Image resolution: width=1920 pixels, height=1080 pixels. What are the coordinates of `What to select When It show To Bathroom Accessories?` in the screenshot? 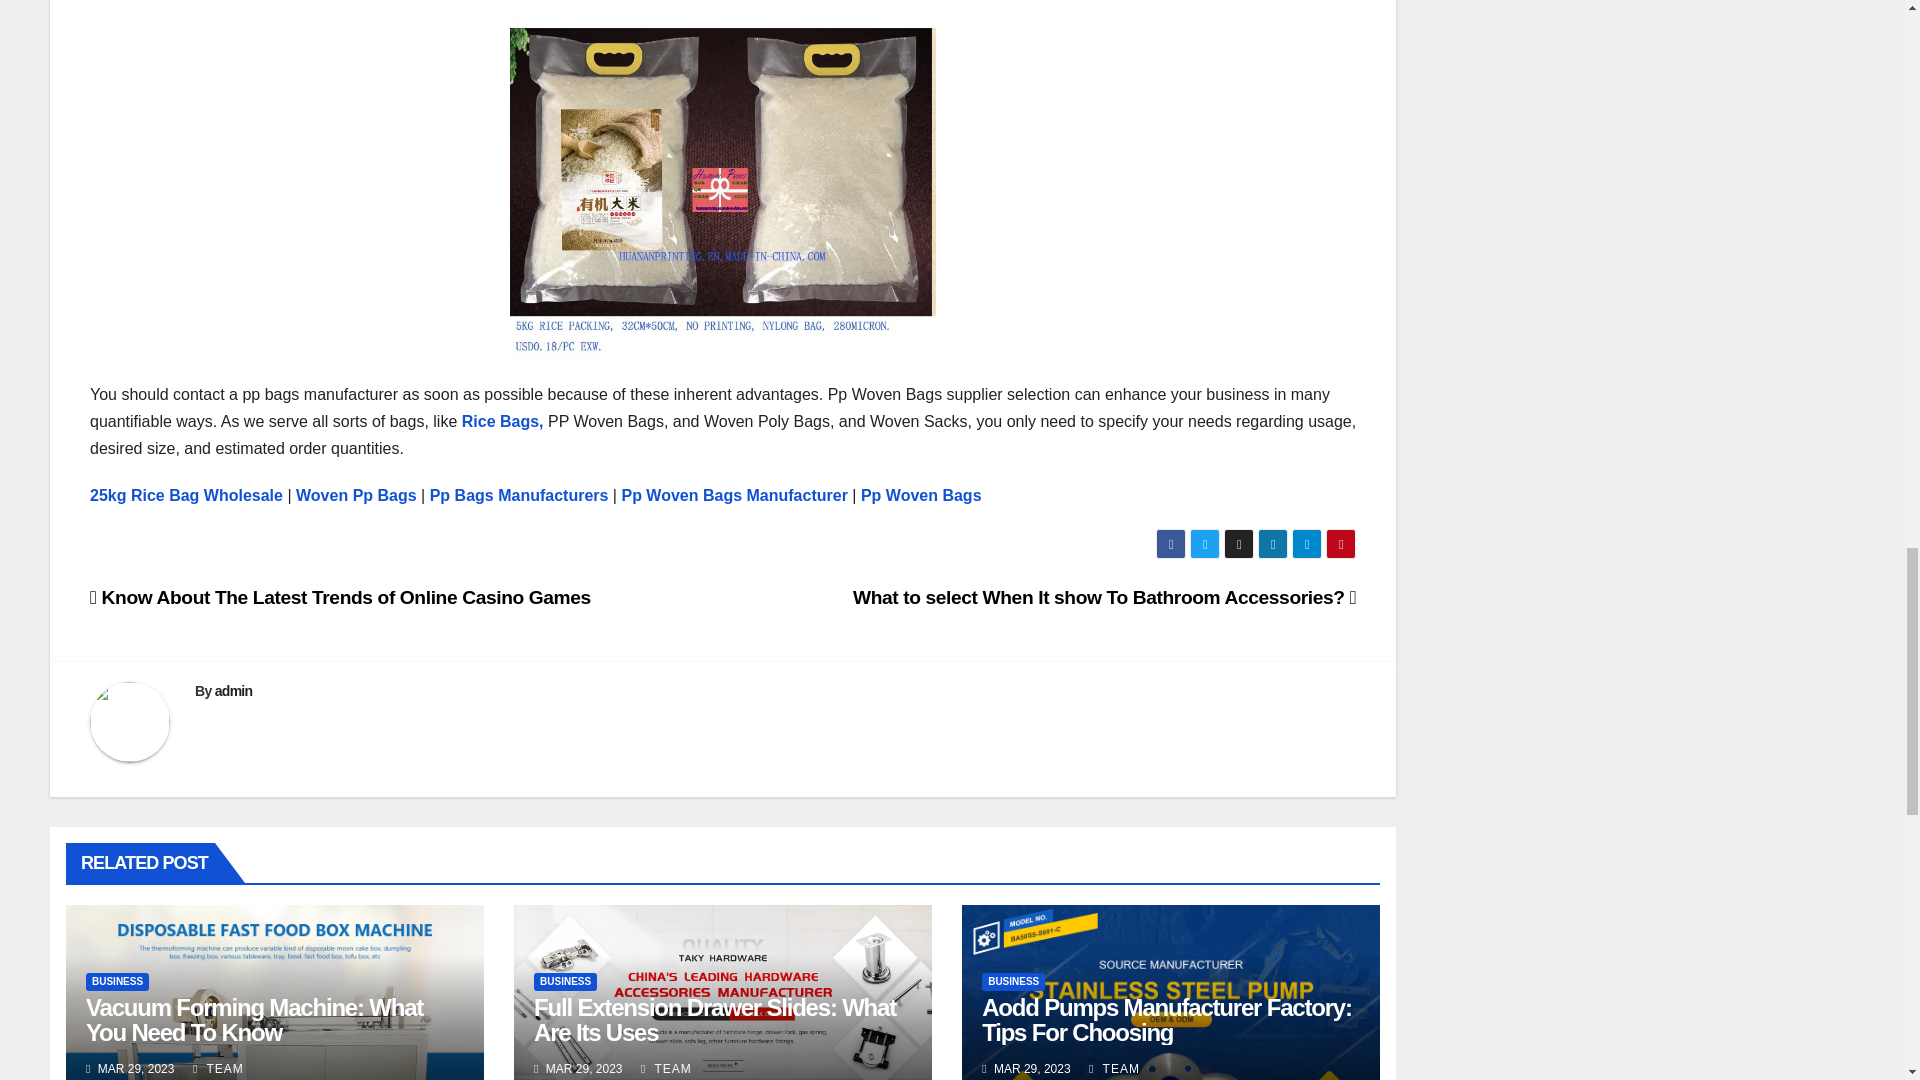 It's located at (1104, 598).